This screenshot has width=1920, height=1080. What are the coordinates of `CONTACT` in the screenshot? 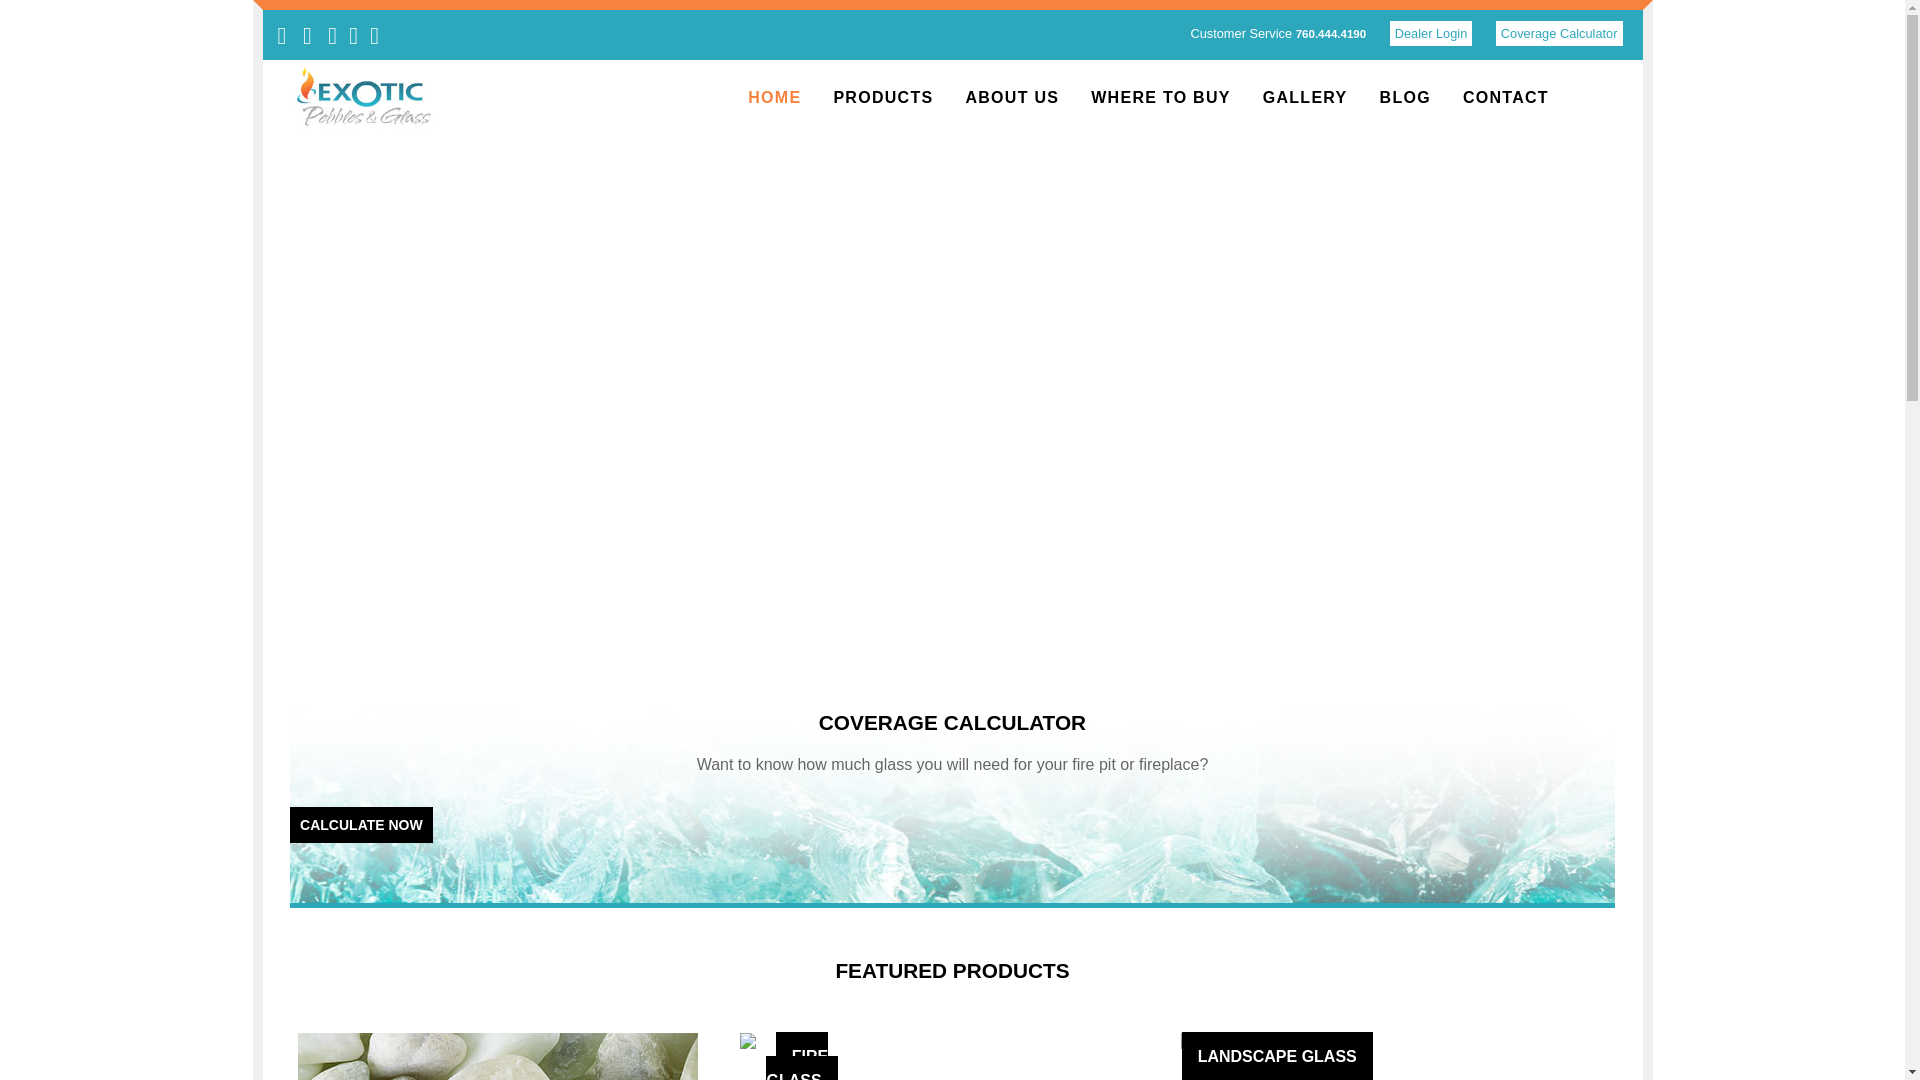 It's located at (1506, 98).